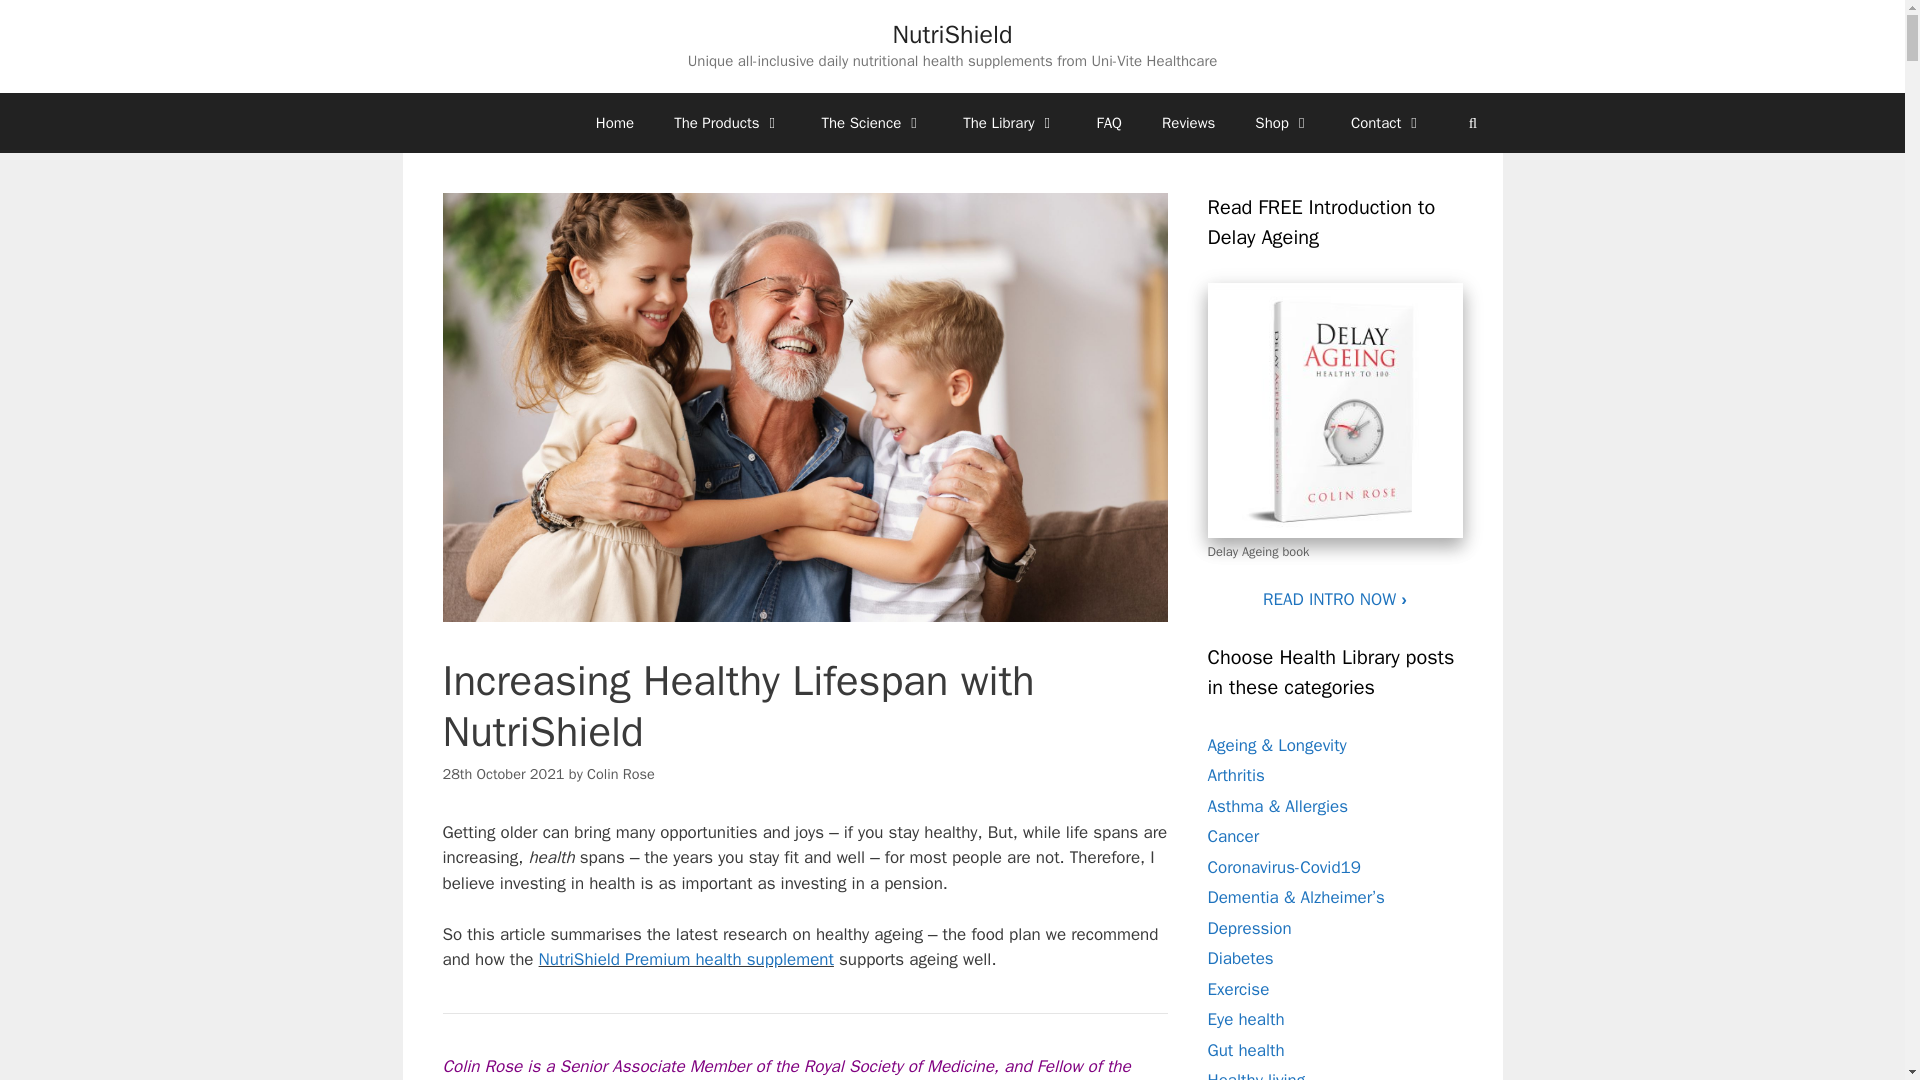  What do you see at coordinates (727, 122) in the screenshot?
I see `The Products` at bounding box center [727, 122].